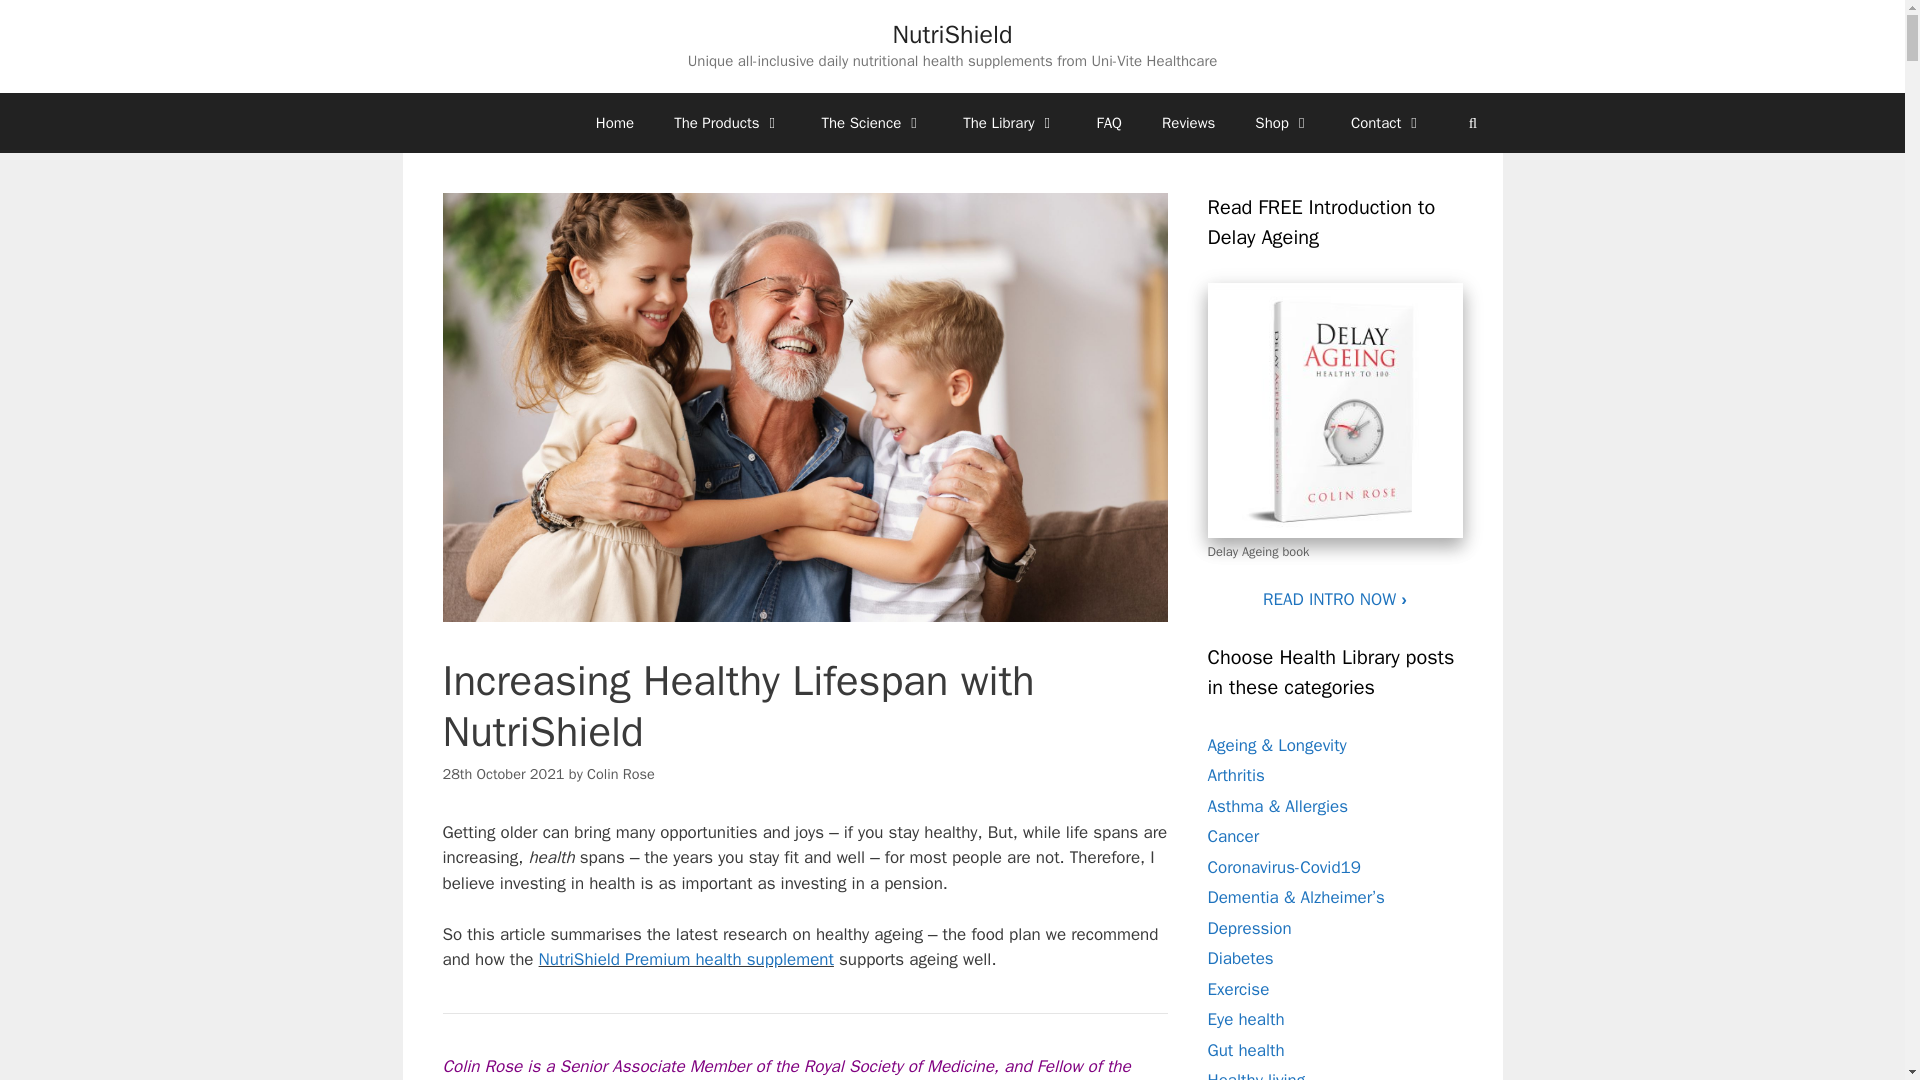  What do you see at coordinates (727, 122) in the screenshot?
I see `The Products` at bounding box center [727, 122].